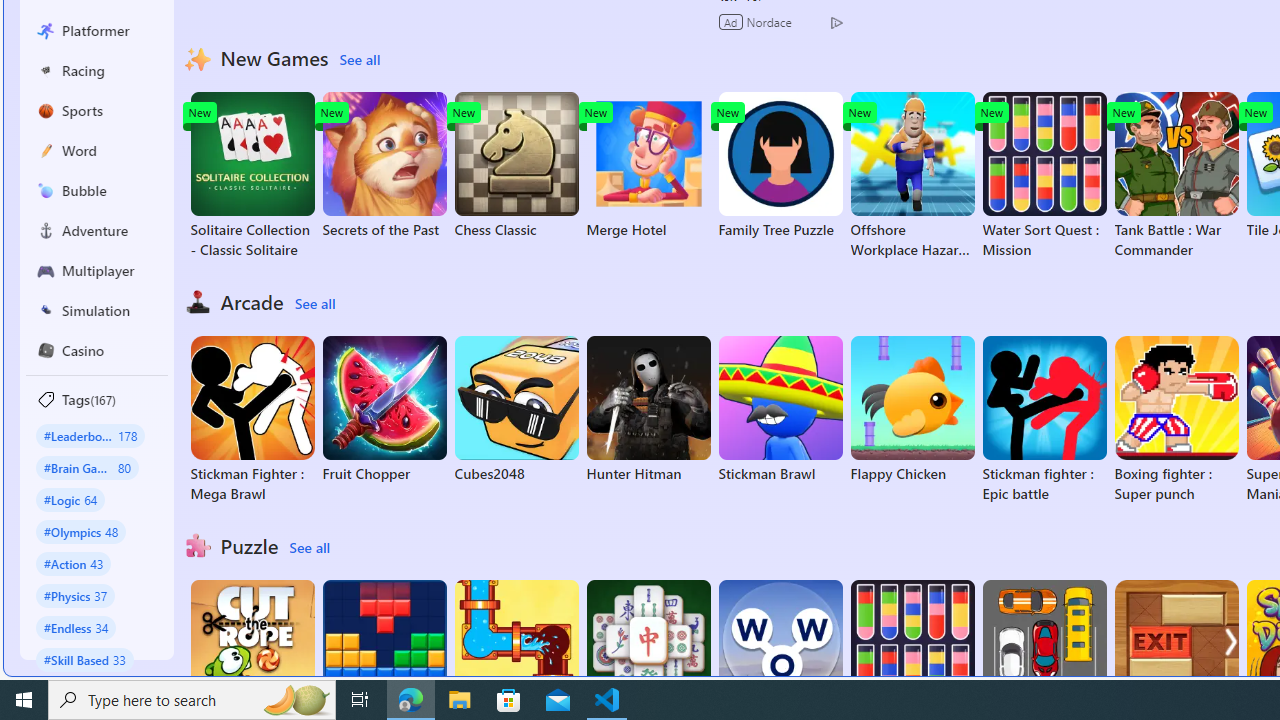  What do you see at coordinates (252, 420) in the screenshot?
I see `Stickman Fighter : Mega Brawl` at bounding box center [252, 420].